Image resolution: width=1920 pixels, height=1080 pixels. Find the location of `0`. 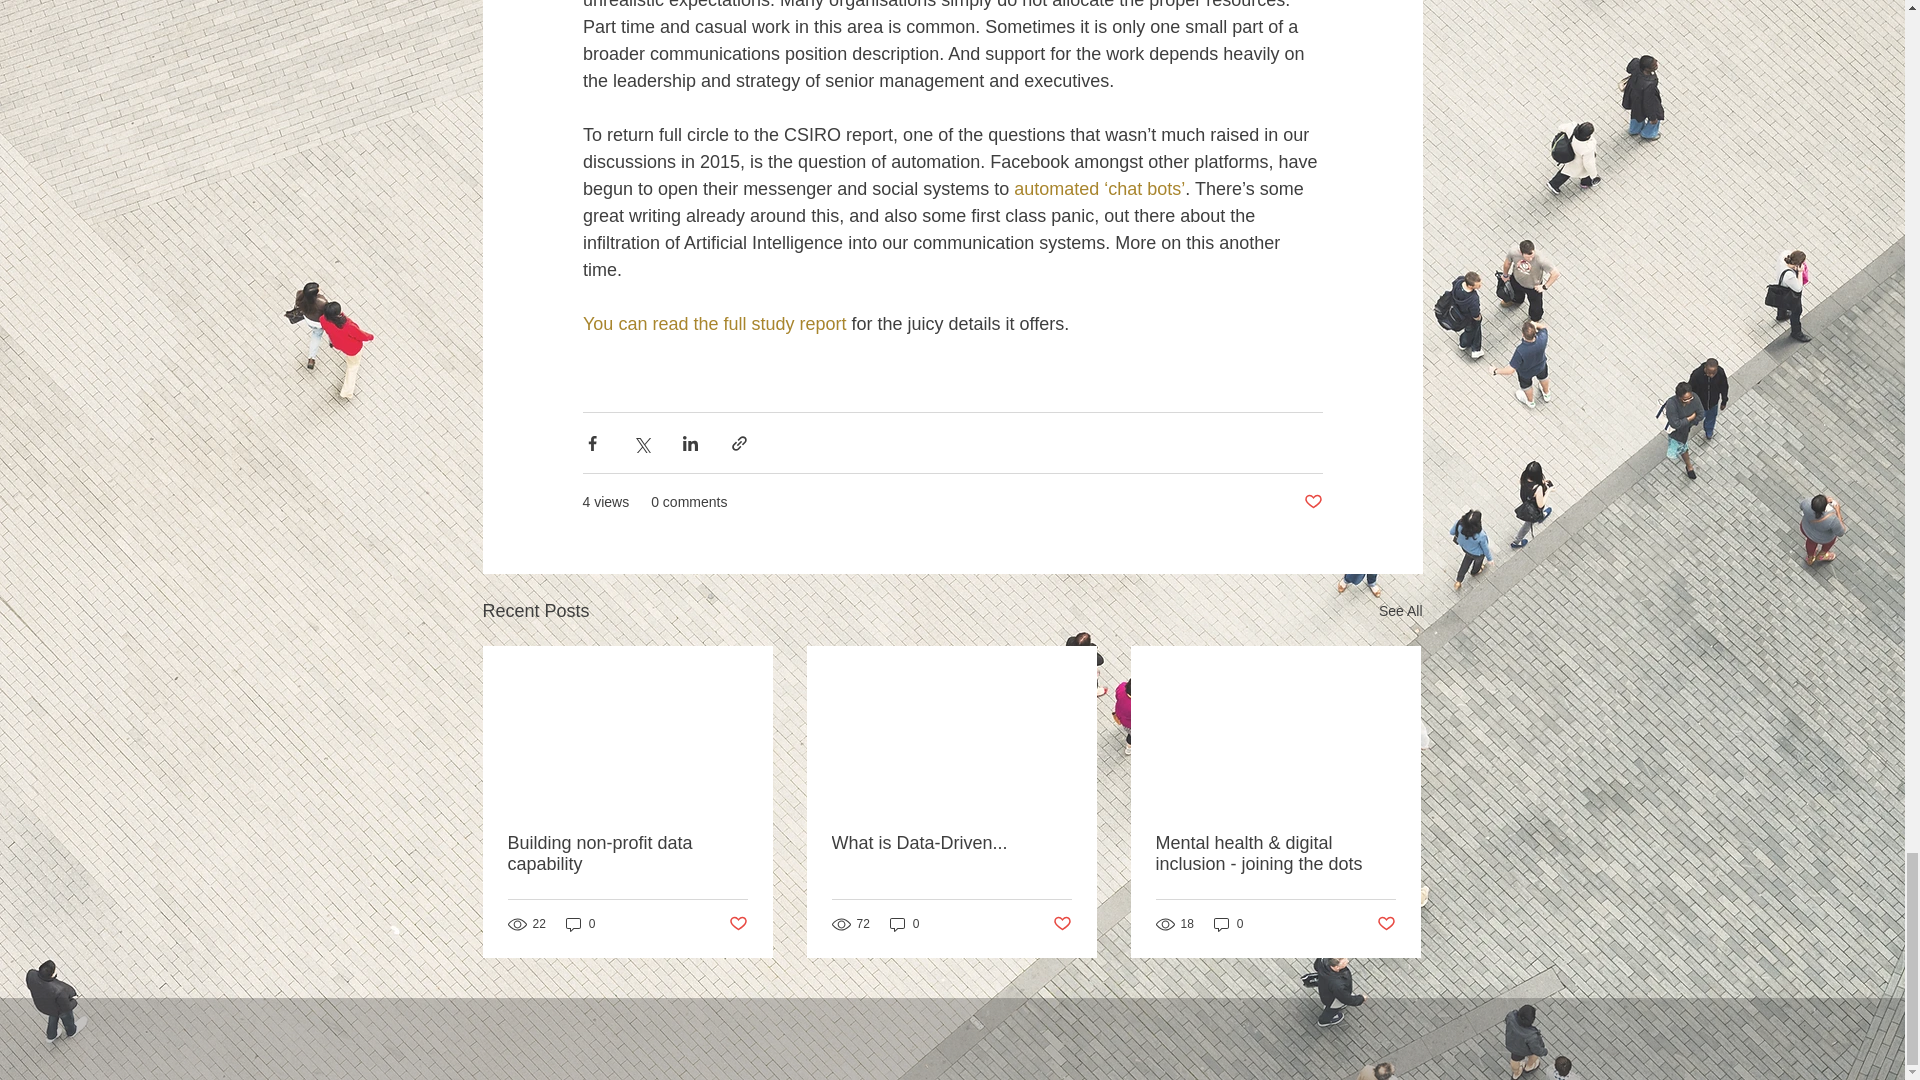

0 is located at coordinates (1228, 924).